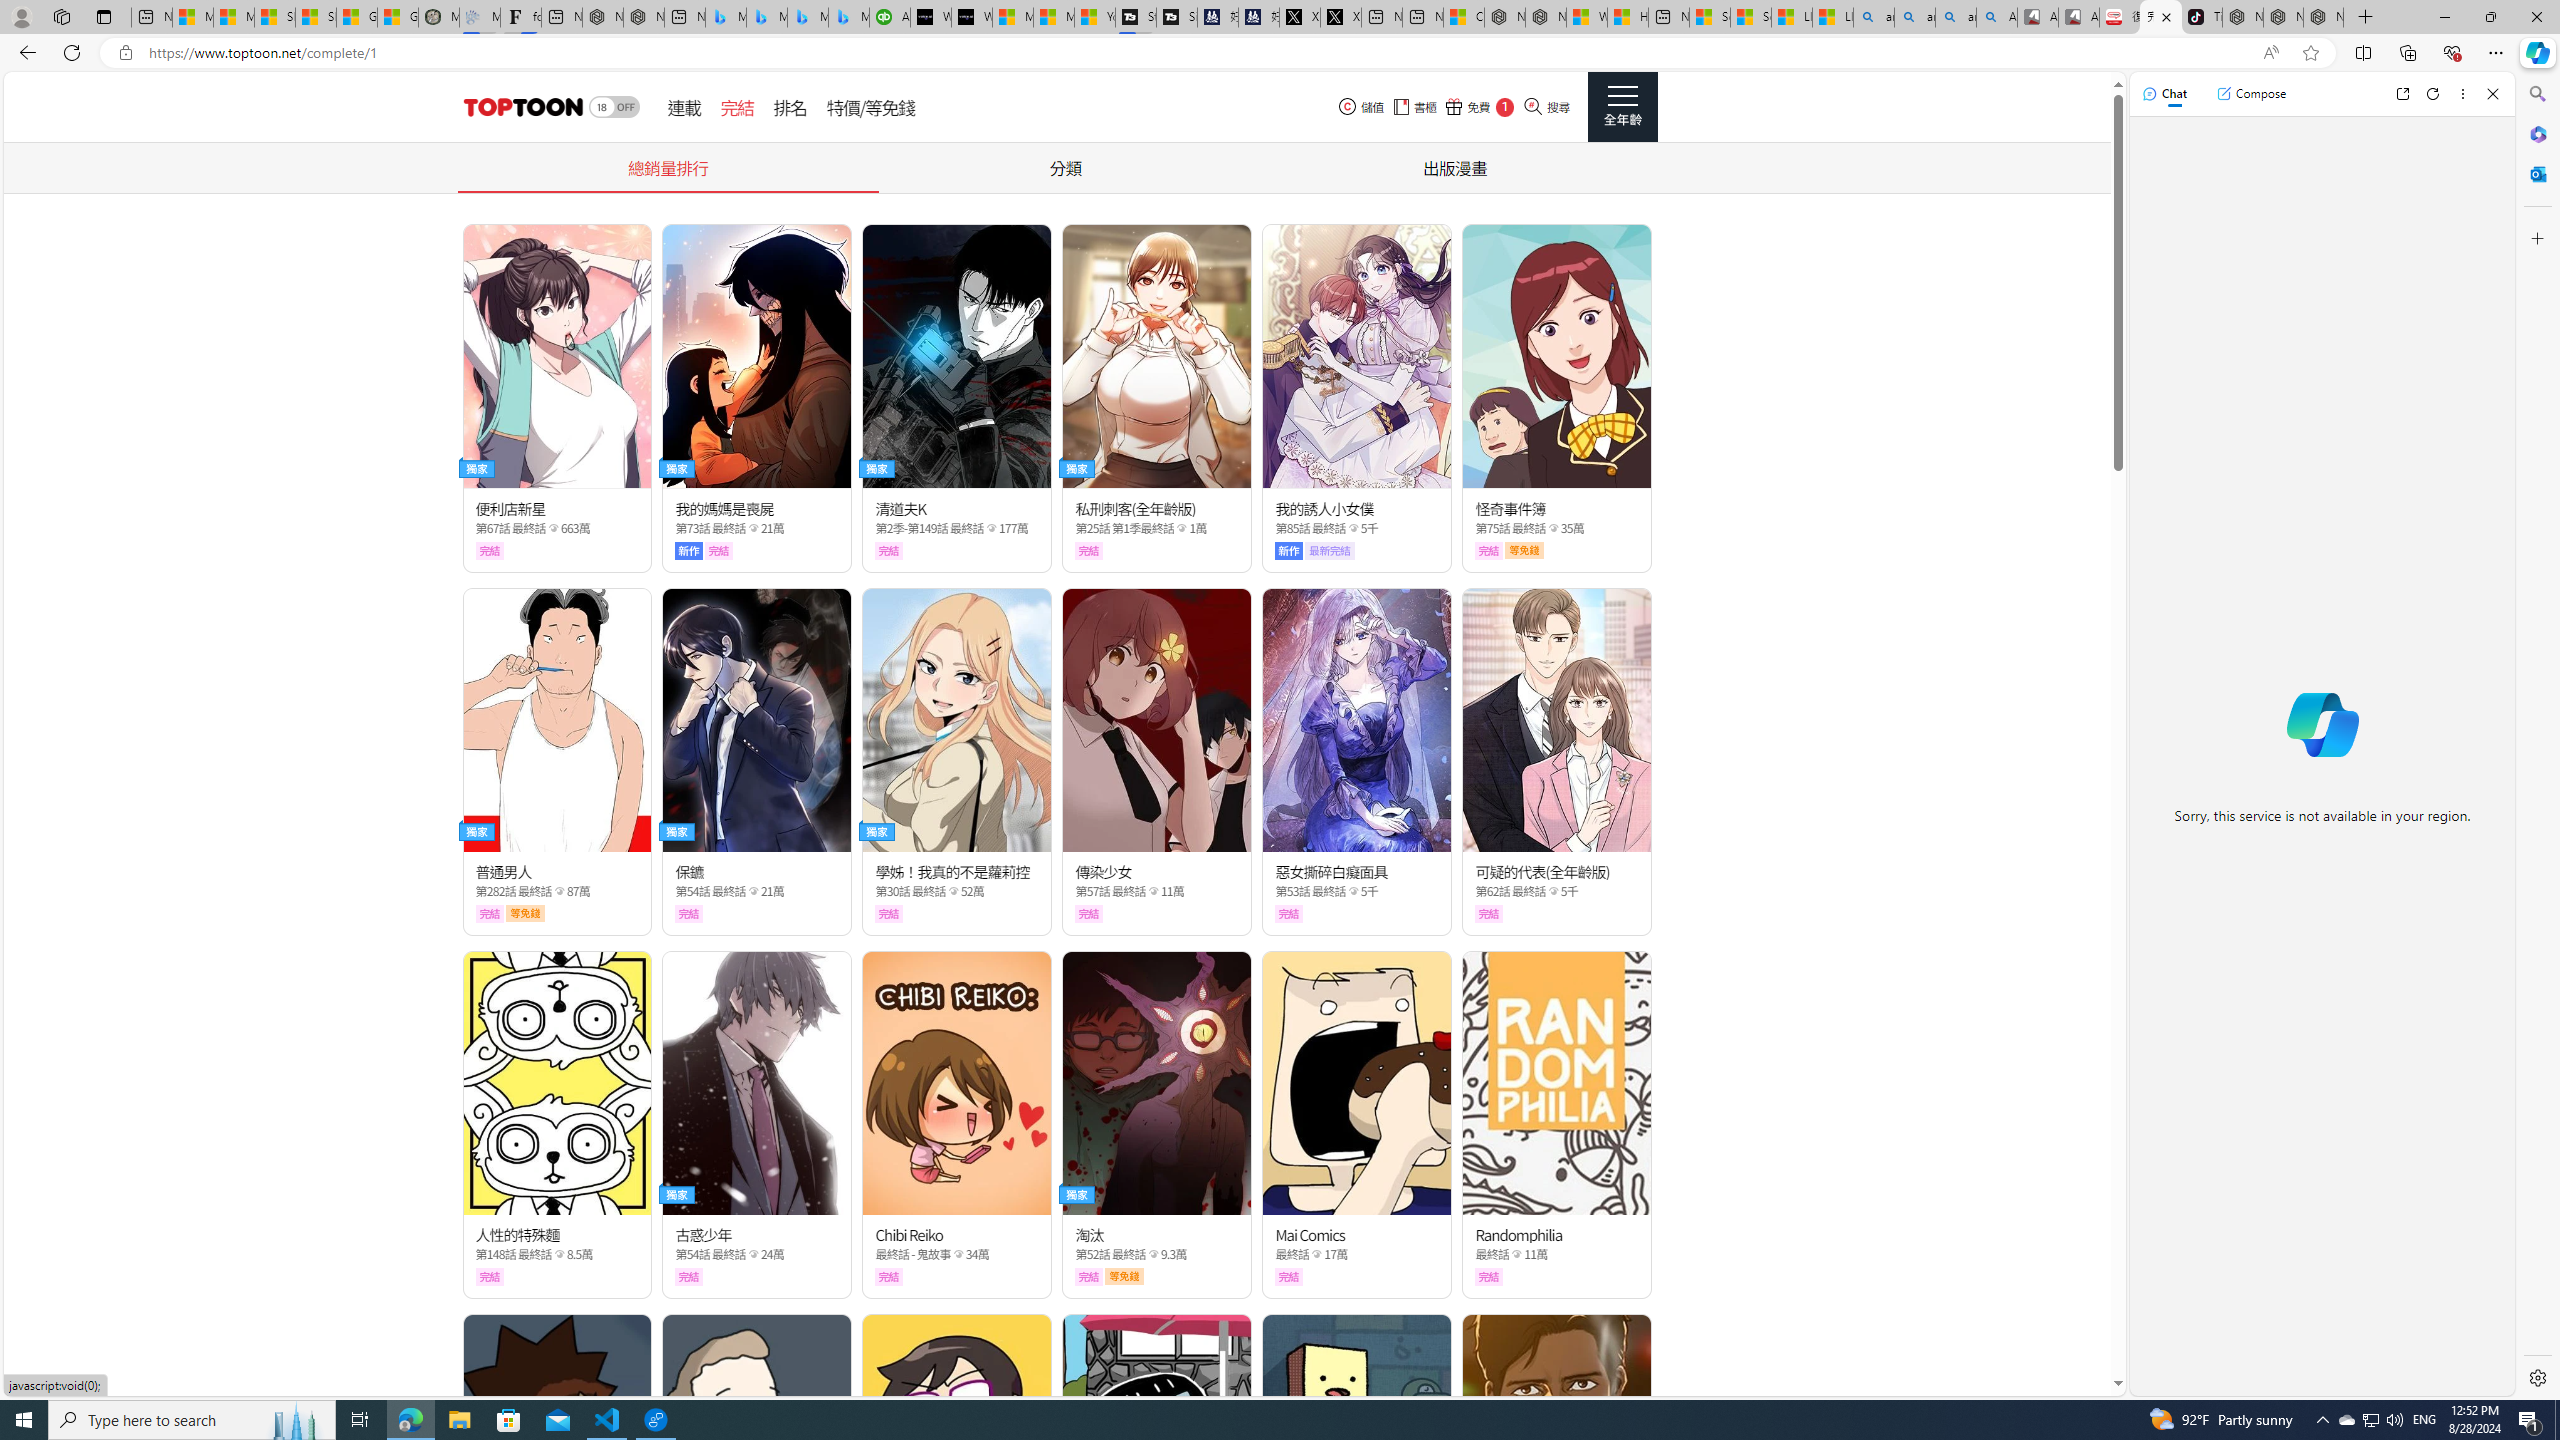 The image size is (2560, 1440). Describe the element at coordinates (2402, 94) in the screenshot. I see `Open link in new tab` at that location.